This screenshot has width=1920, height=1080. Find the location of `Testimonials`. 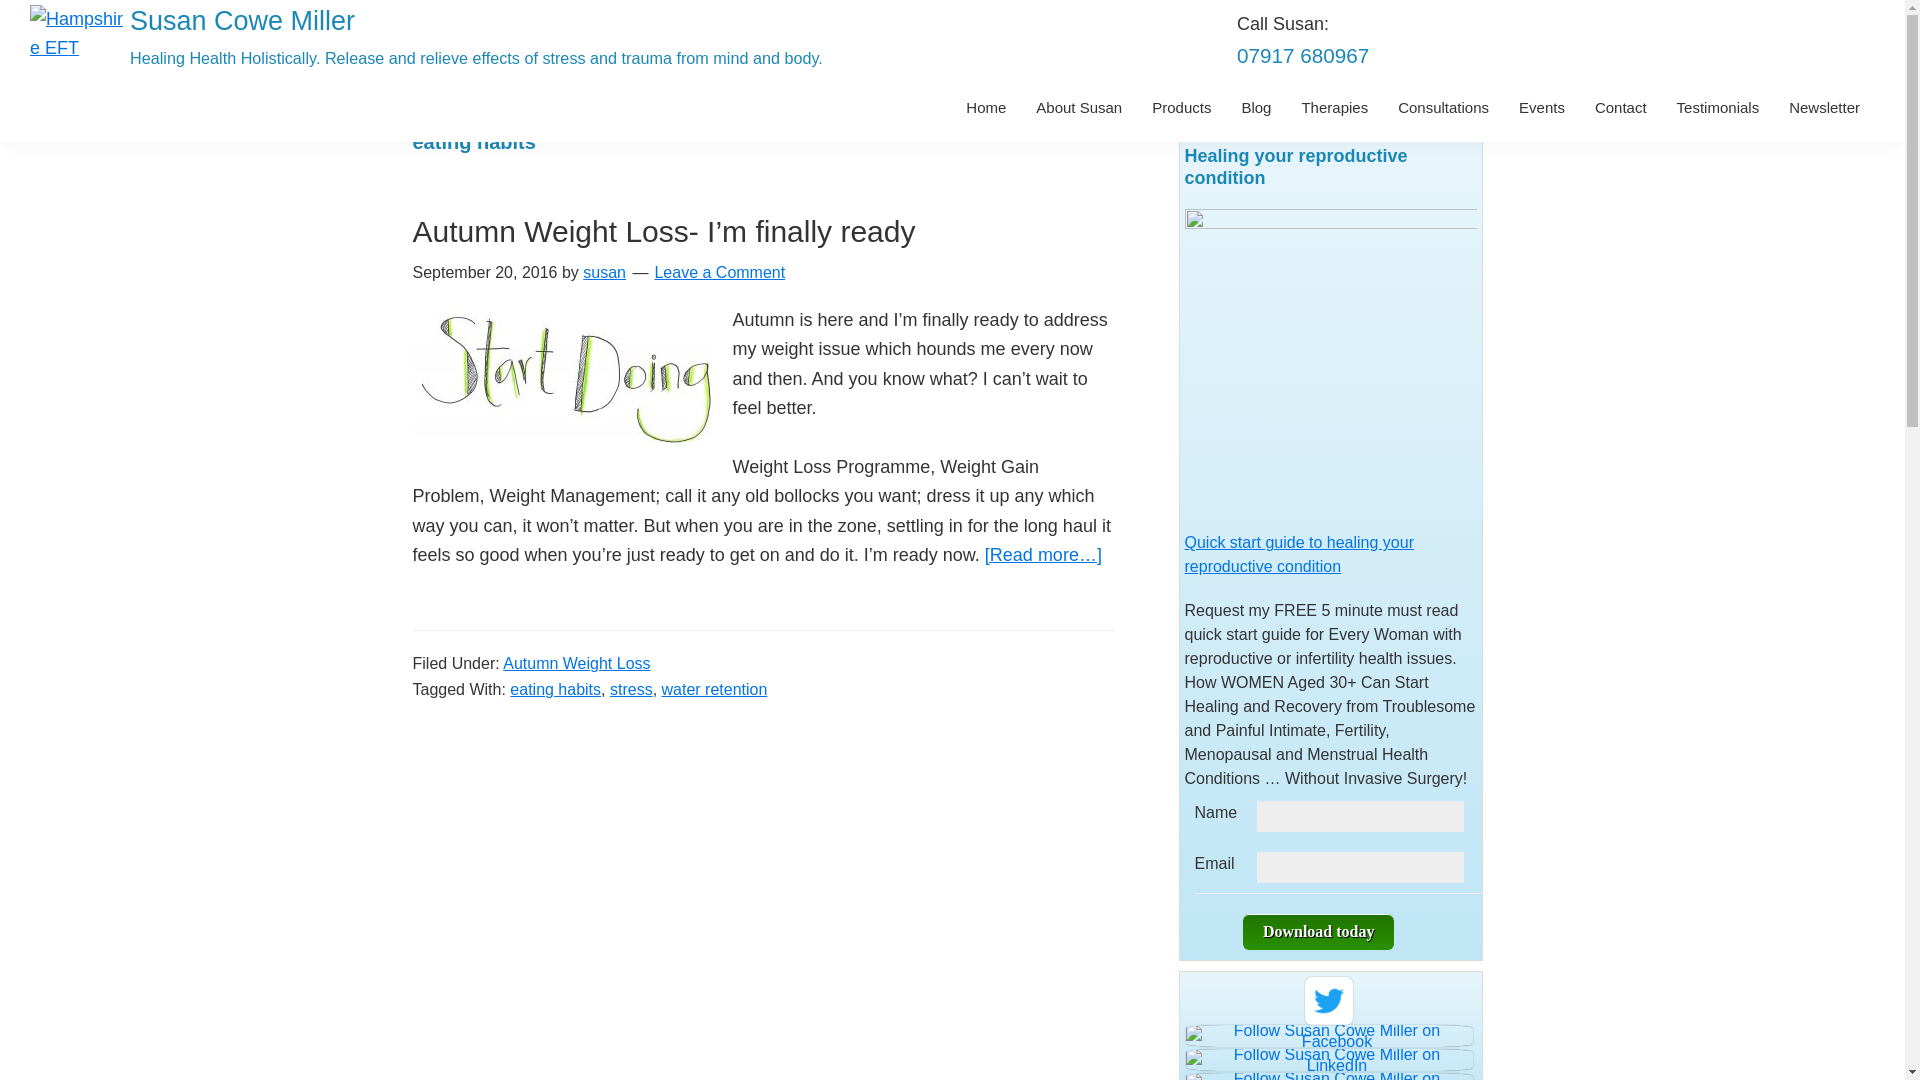

Testimonials is located at coordinates (1718, 107).